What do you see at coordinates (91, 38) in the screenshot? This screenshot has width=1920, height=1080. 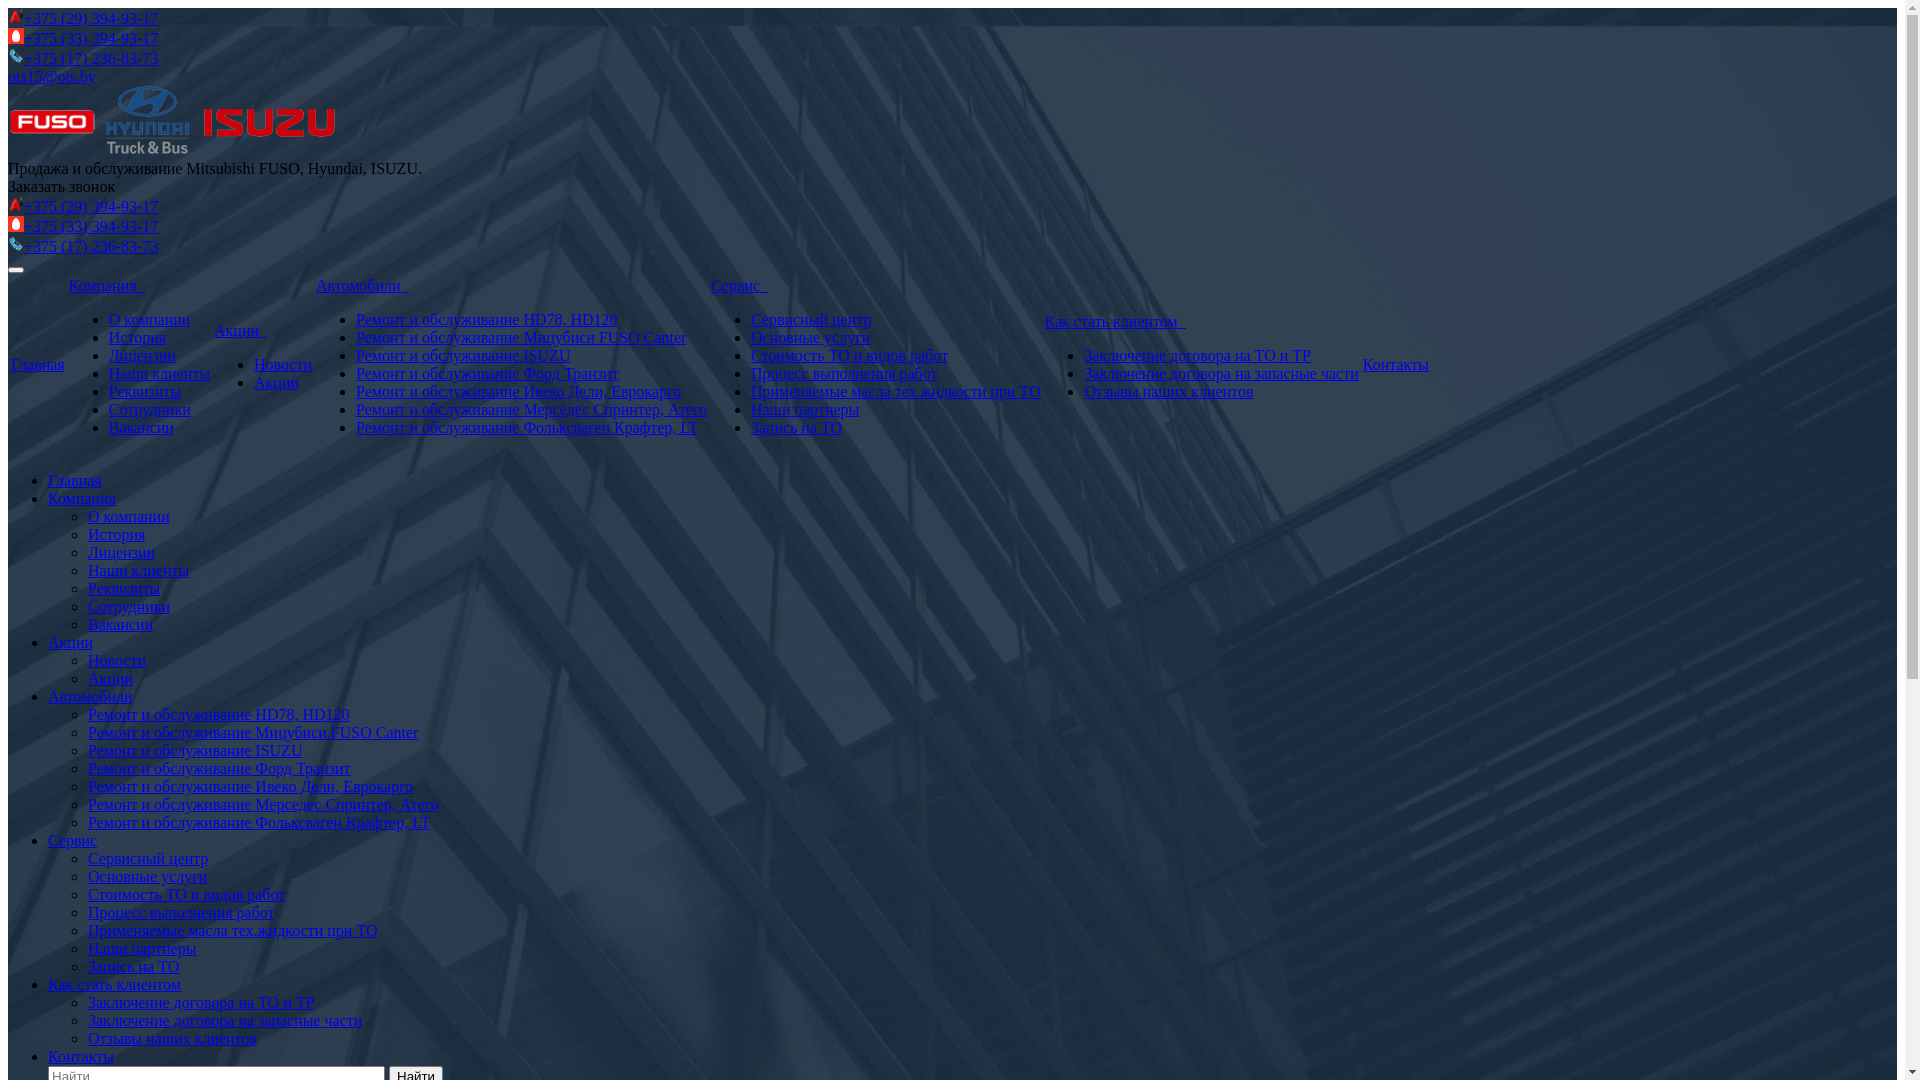 I see `+375 (33) 394-93-17` at bounding box center [91, 38].